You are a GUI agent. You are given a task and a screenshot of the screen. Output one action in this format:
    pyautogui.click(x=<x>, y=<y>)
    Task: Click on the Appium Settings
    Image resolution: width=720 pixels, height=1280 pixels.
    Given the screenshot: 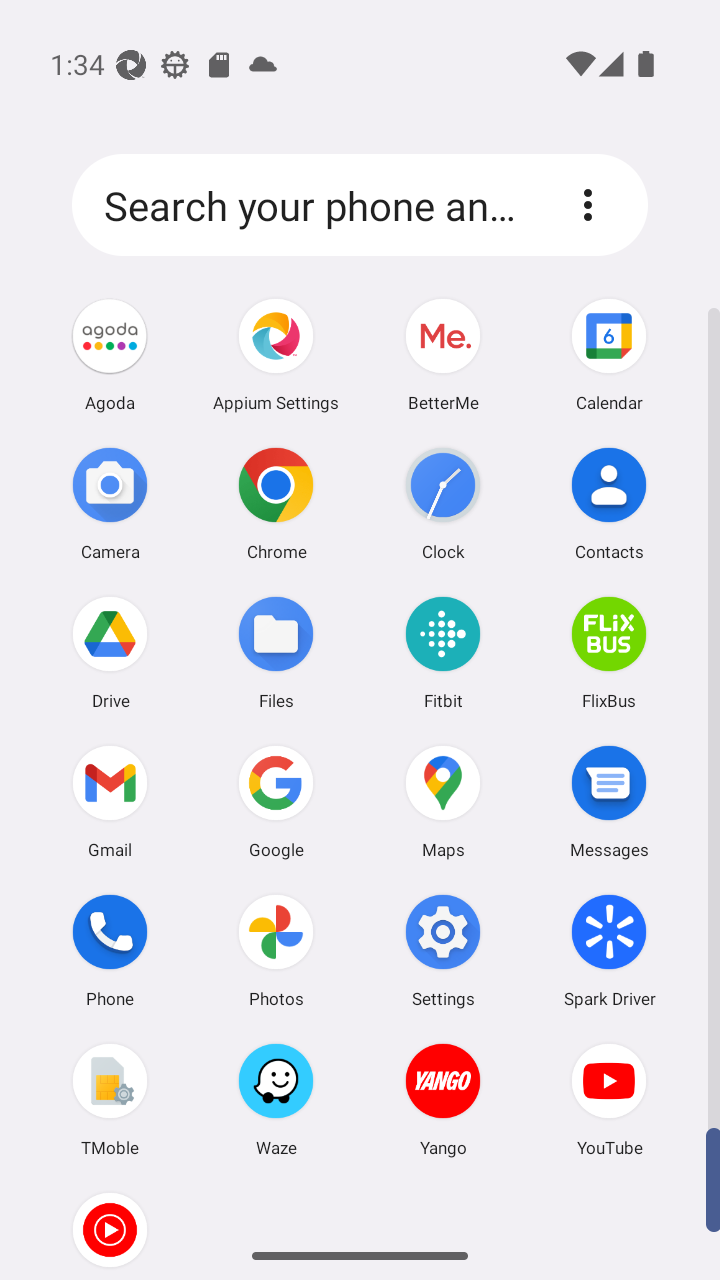 What is the action you would take?
    pyautogui.click(x=276, y=354)
    